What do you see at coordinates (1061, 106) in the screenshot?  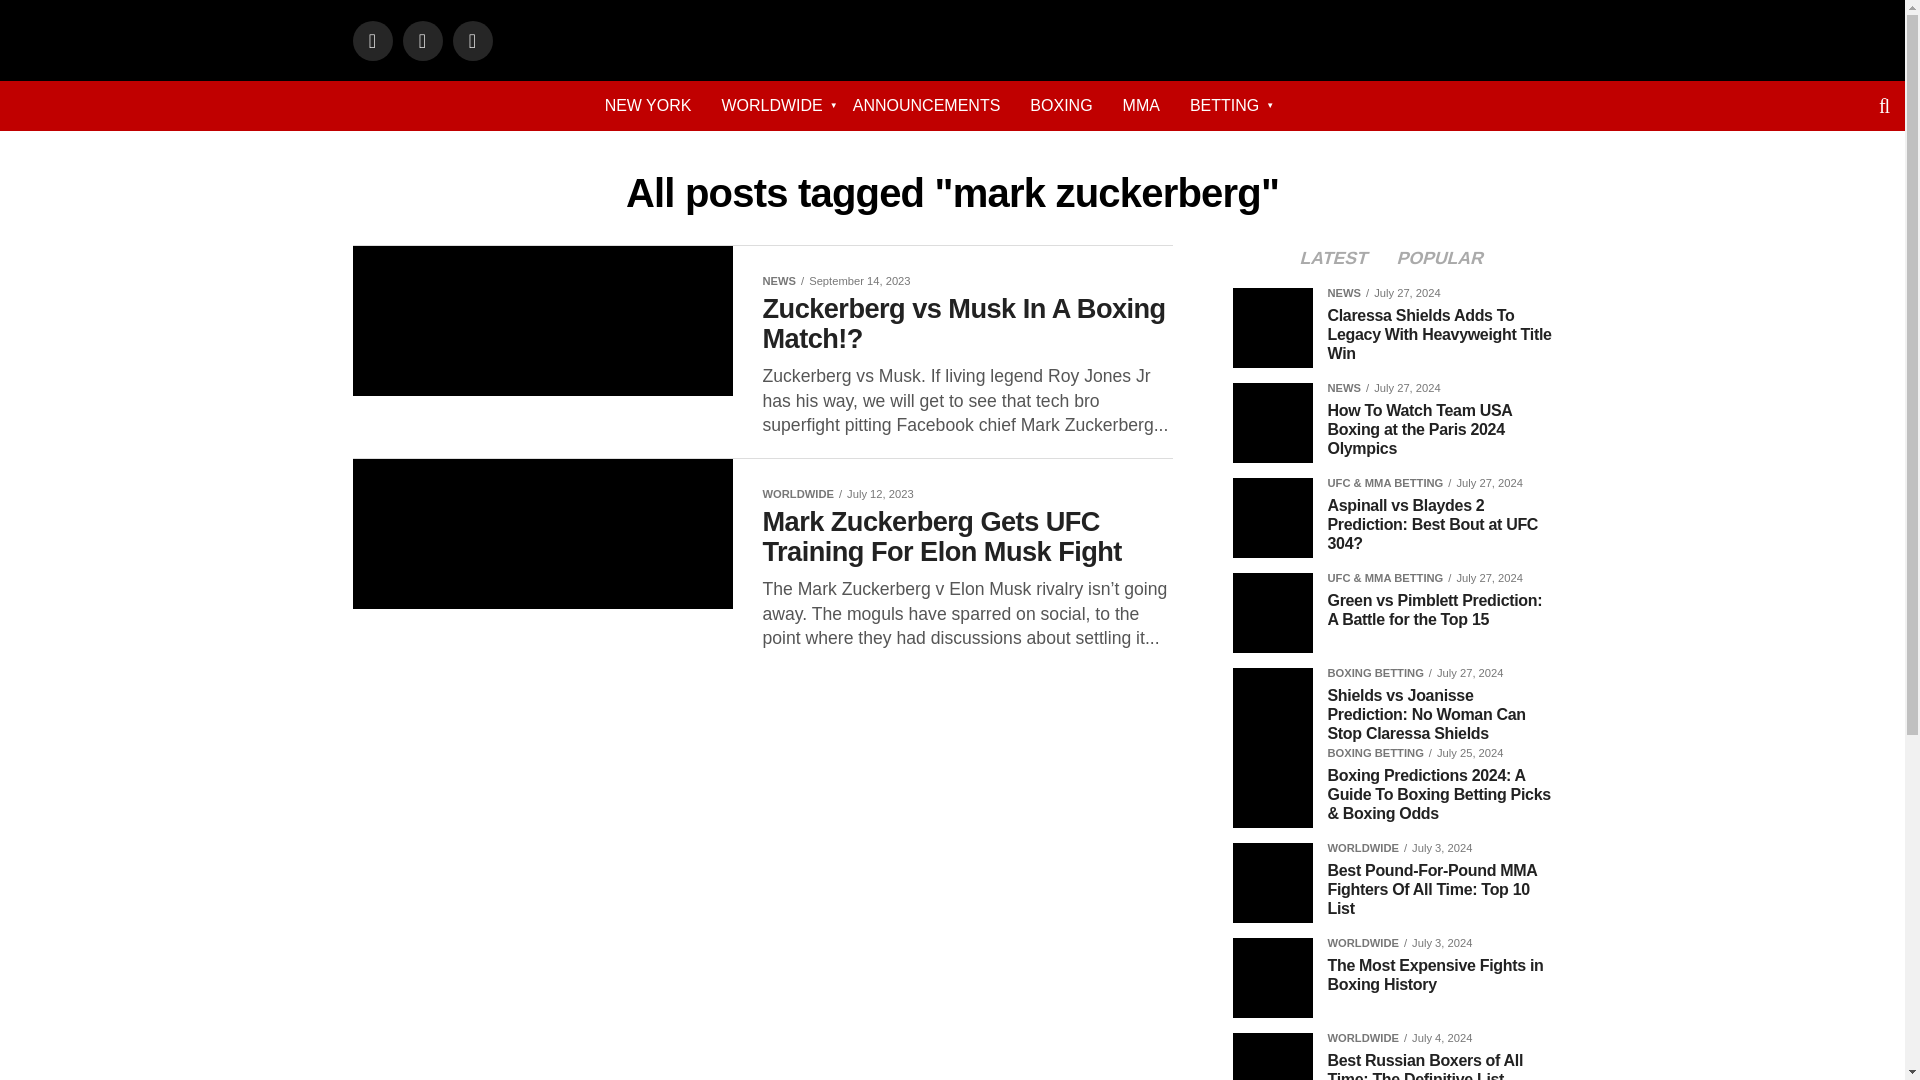 I see `BOXING` at bounding box center [1061, 106].